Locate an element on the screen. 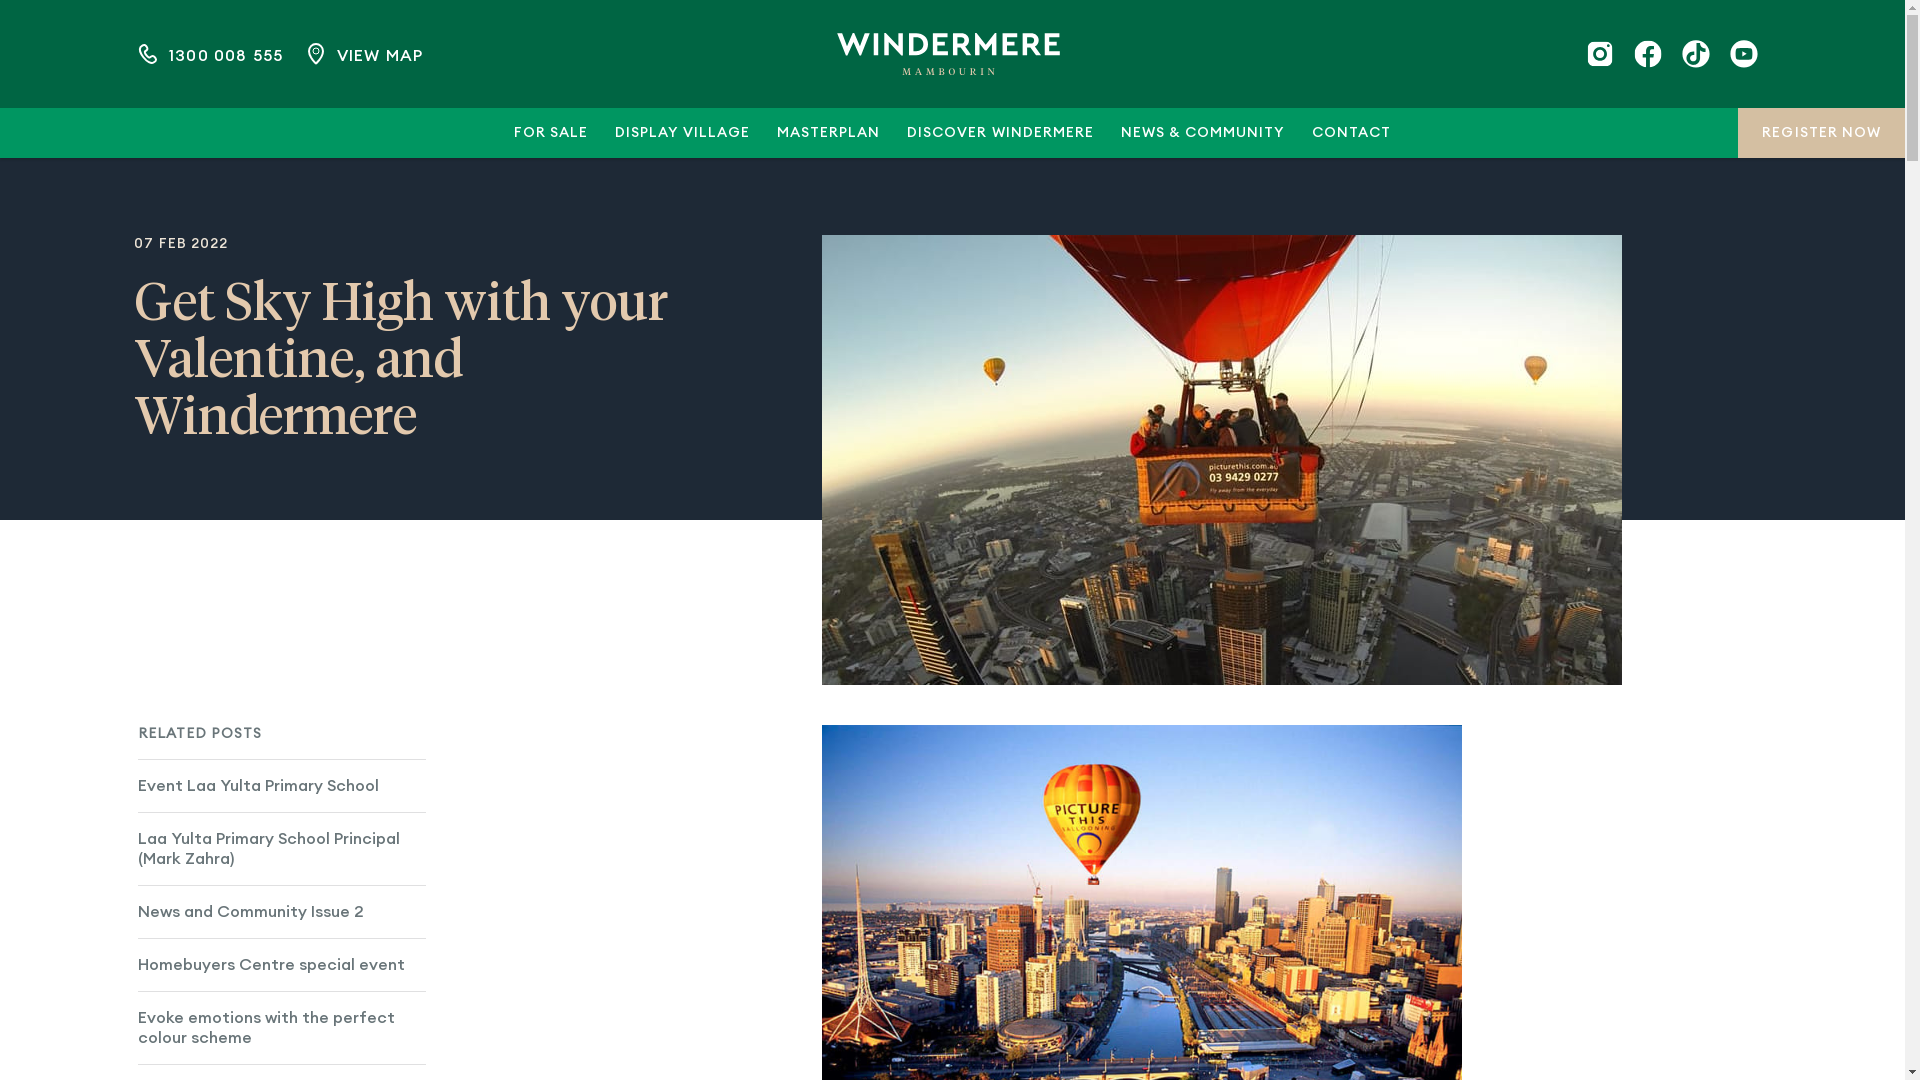 The width and height of the screenshot is (1920, 1080). News and Community Issue 2 is located at coordinates (282, 912).